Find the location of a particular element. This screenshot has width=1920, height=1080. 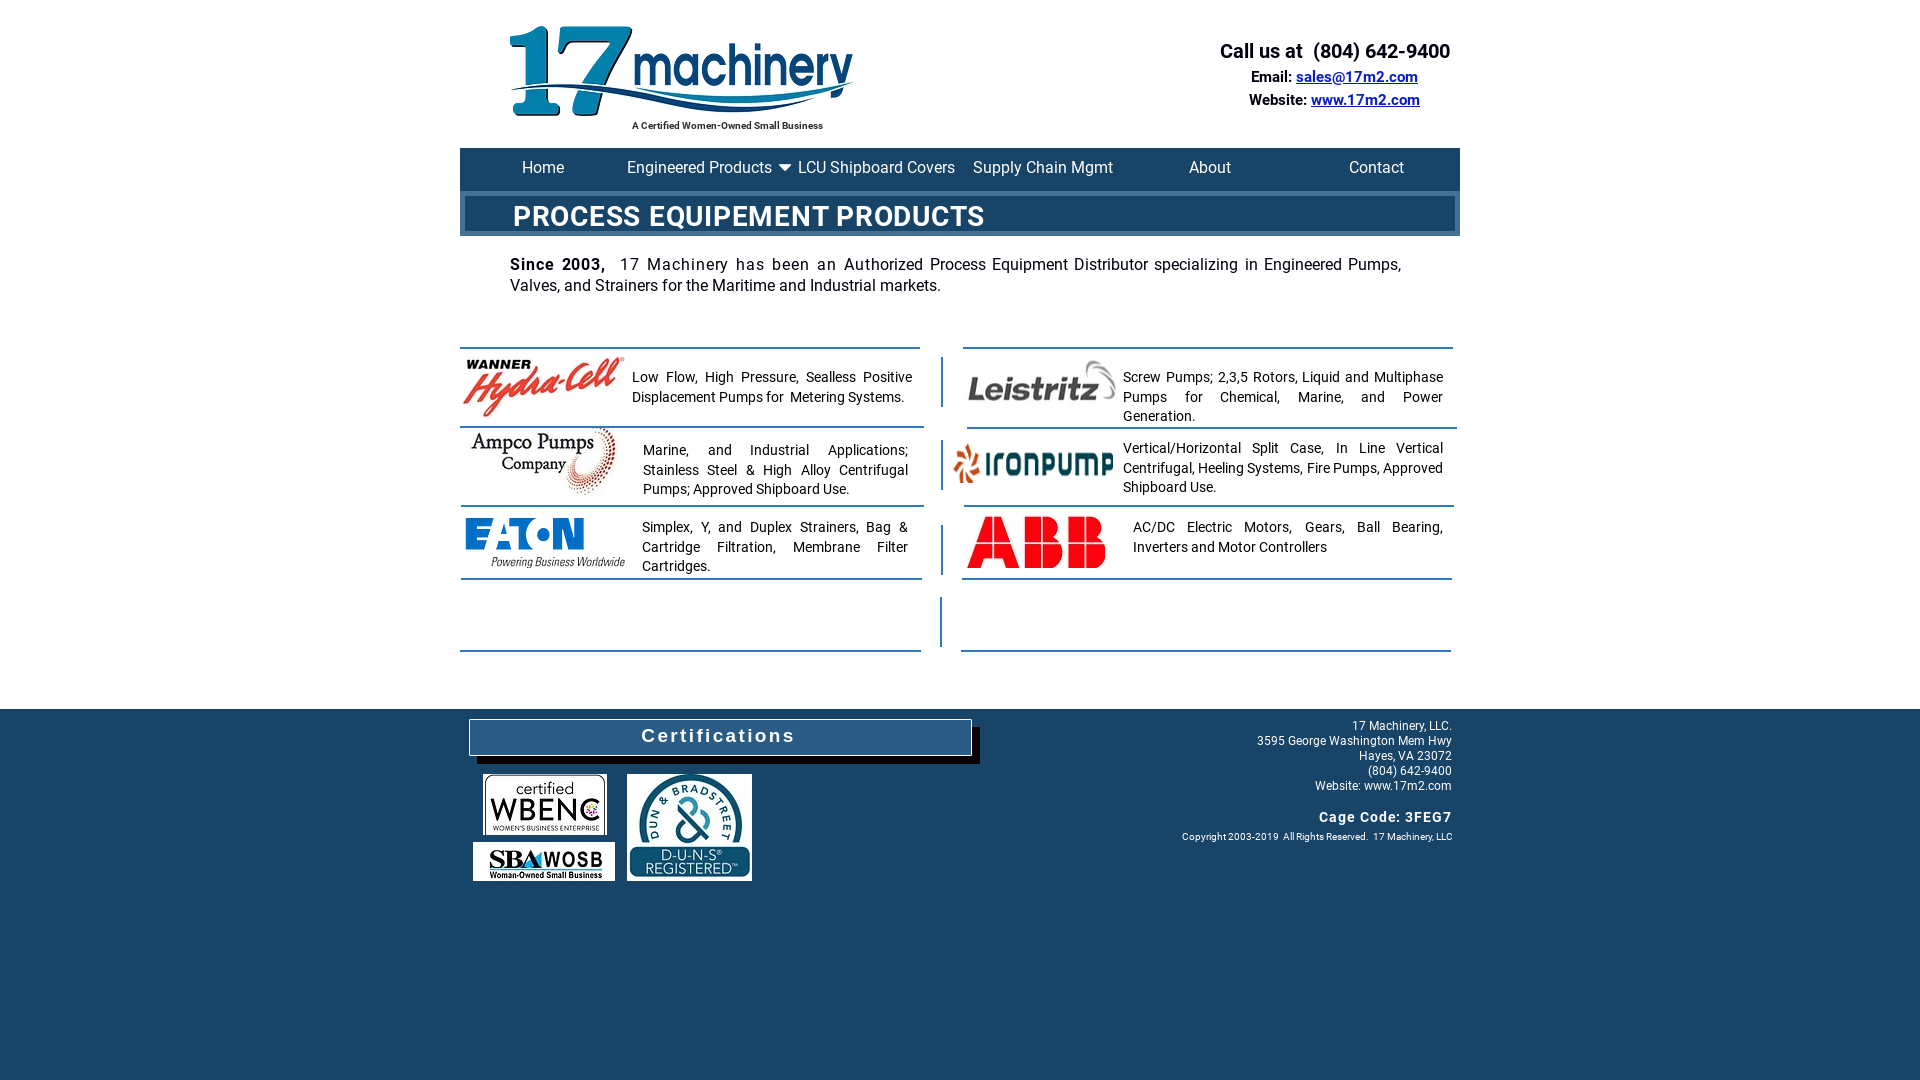

17 Machinery, LLC. is located at coordinates (1402, 726).